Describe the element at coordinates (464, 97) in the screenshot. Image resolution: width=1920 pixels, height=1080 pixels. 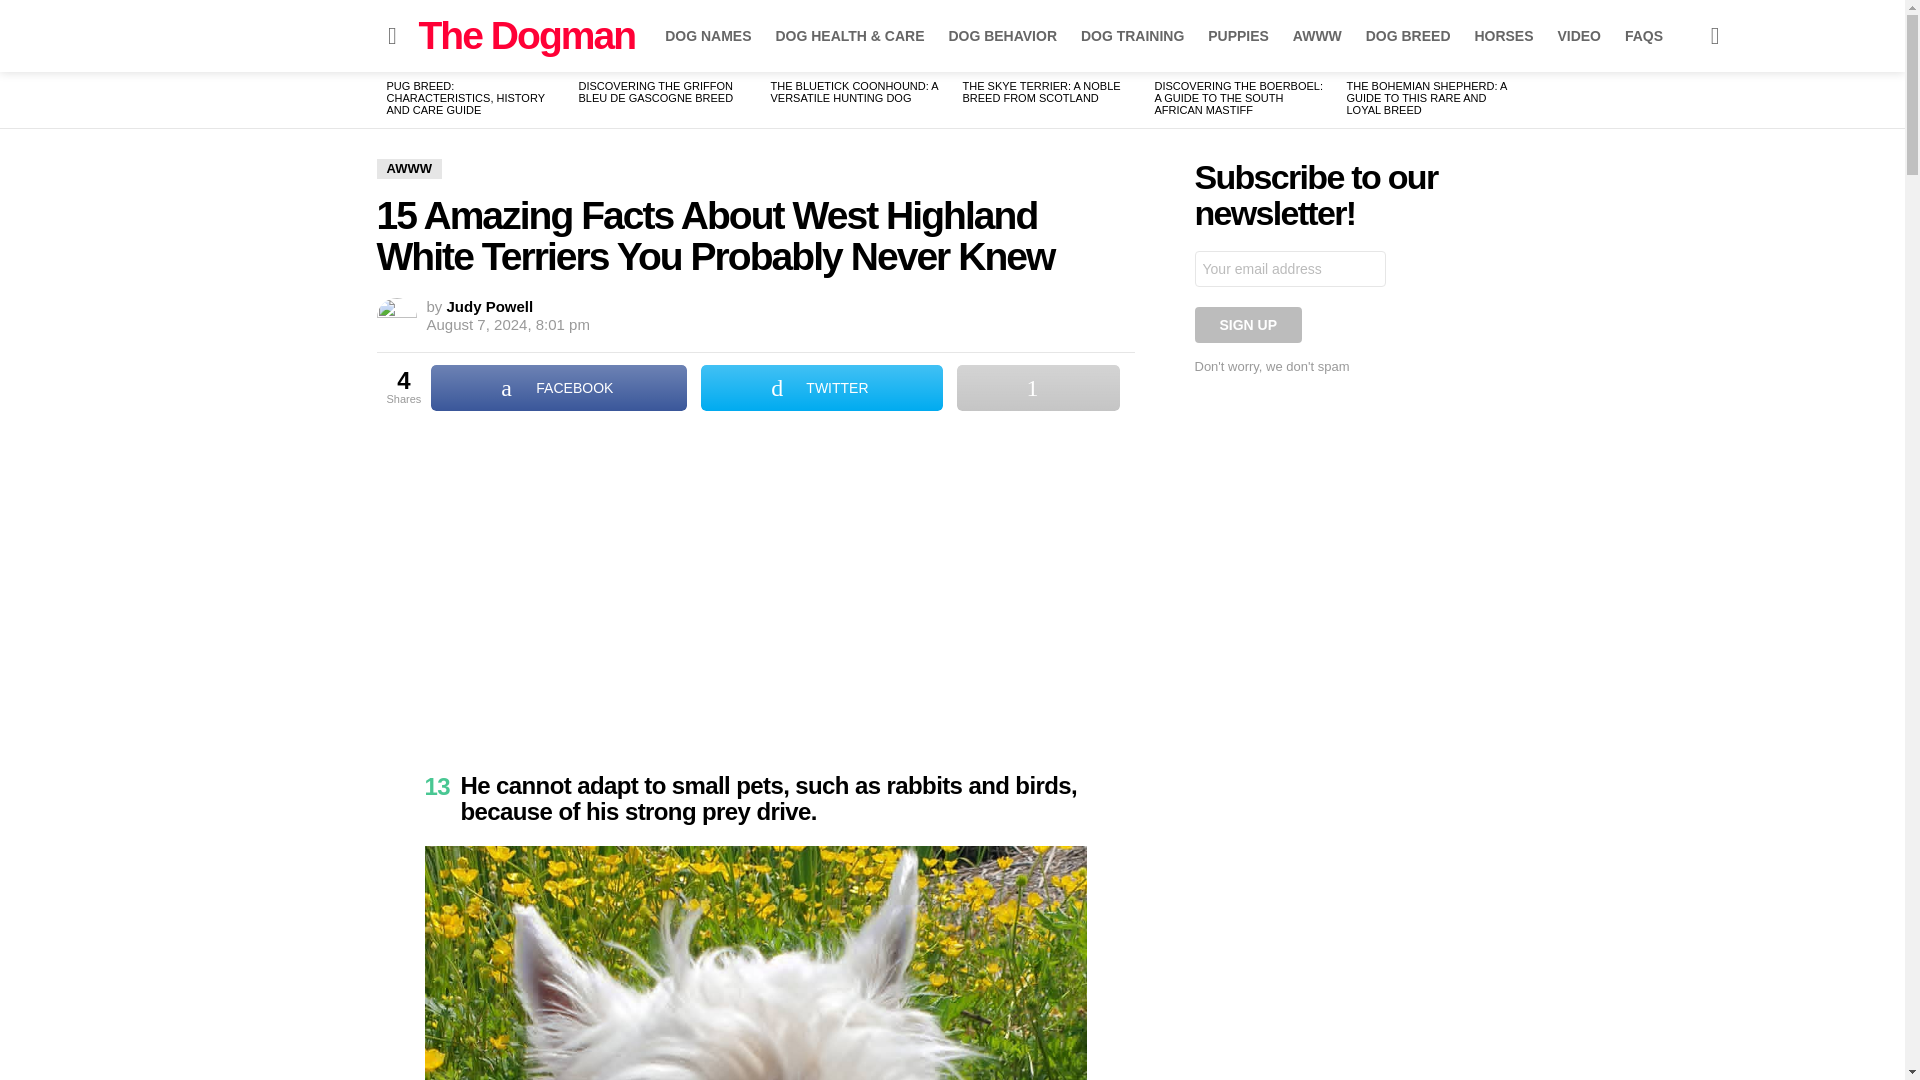
I see `PUG BREED: CHARACTERISTICS, HISTORY AND CARE GUIDE` at that location.